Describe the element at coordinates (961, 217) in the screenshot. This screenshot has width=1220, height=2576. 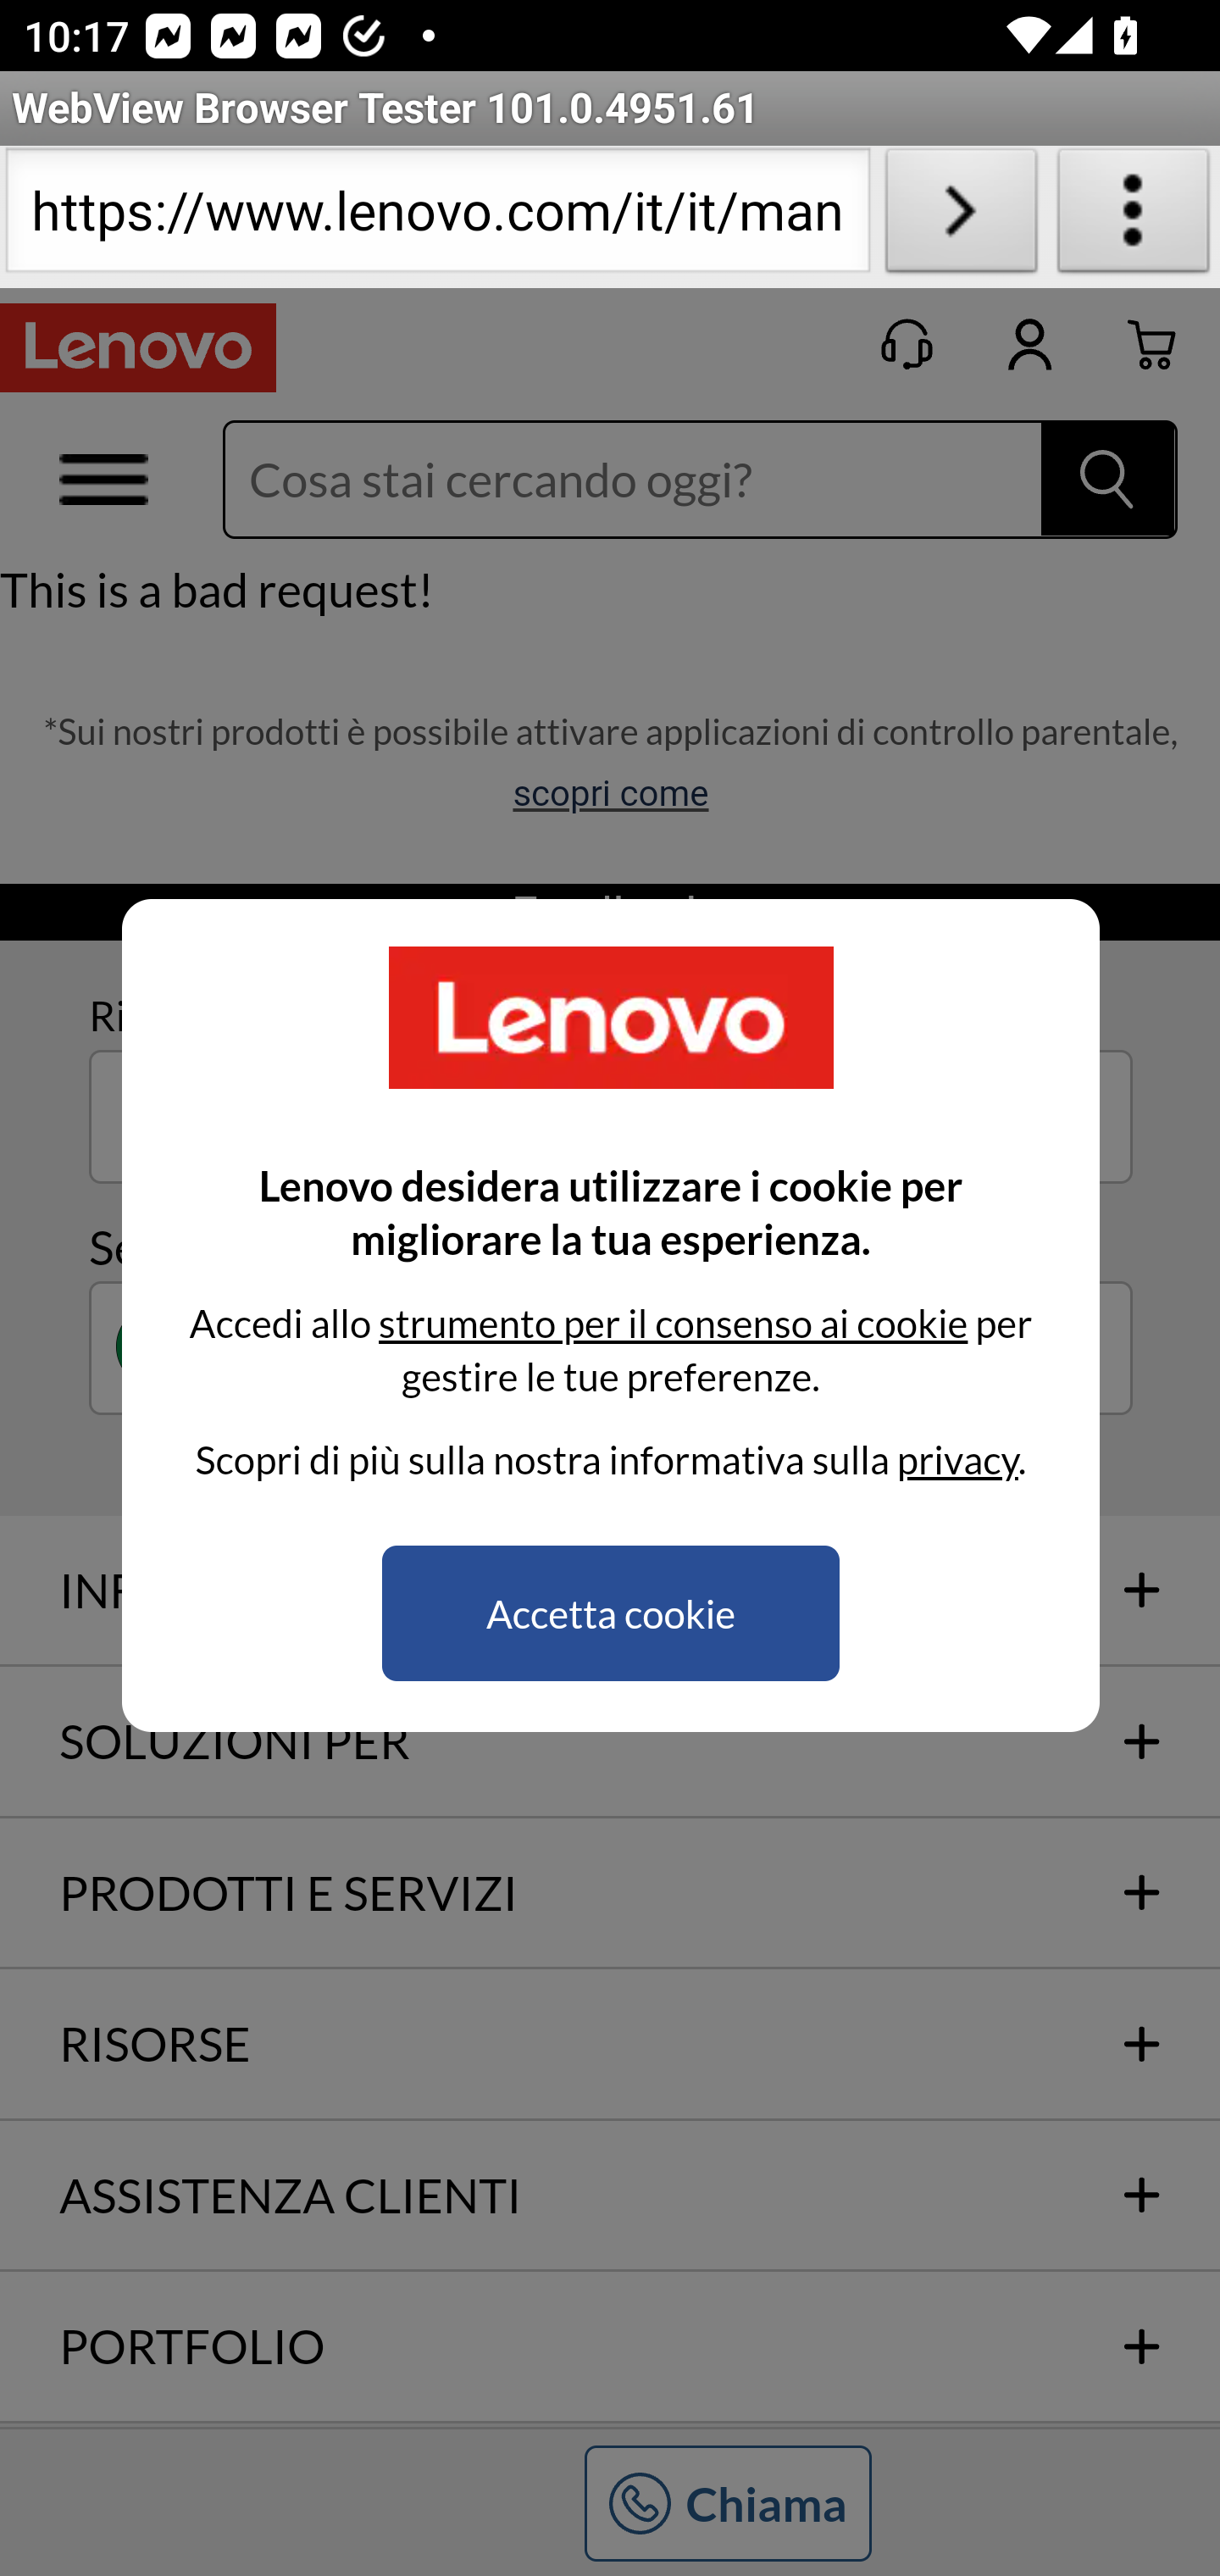
I see `Load URL` at that location.